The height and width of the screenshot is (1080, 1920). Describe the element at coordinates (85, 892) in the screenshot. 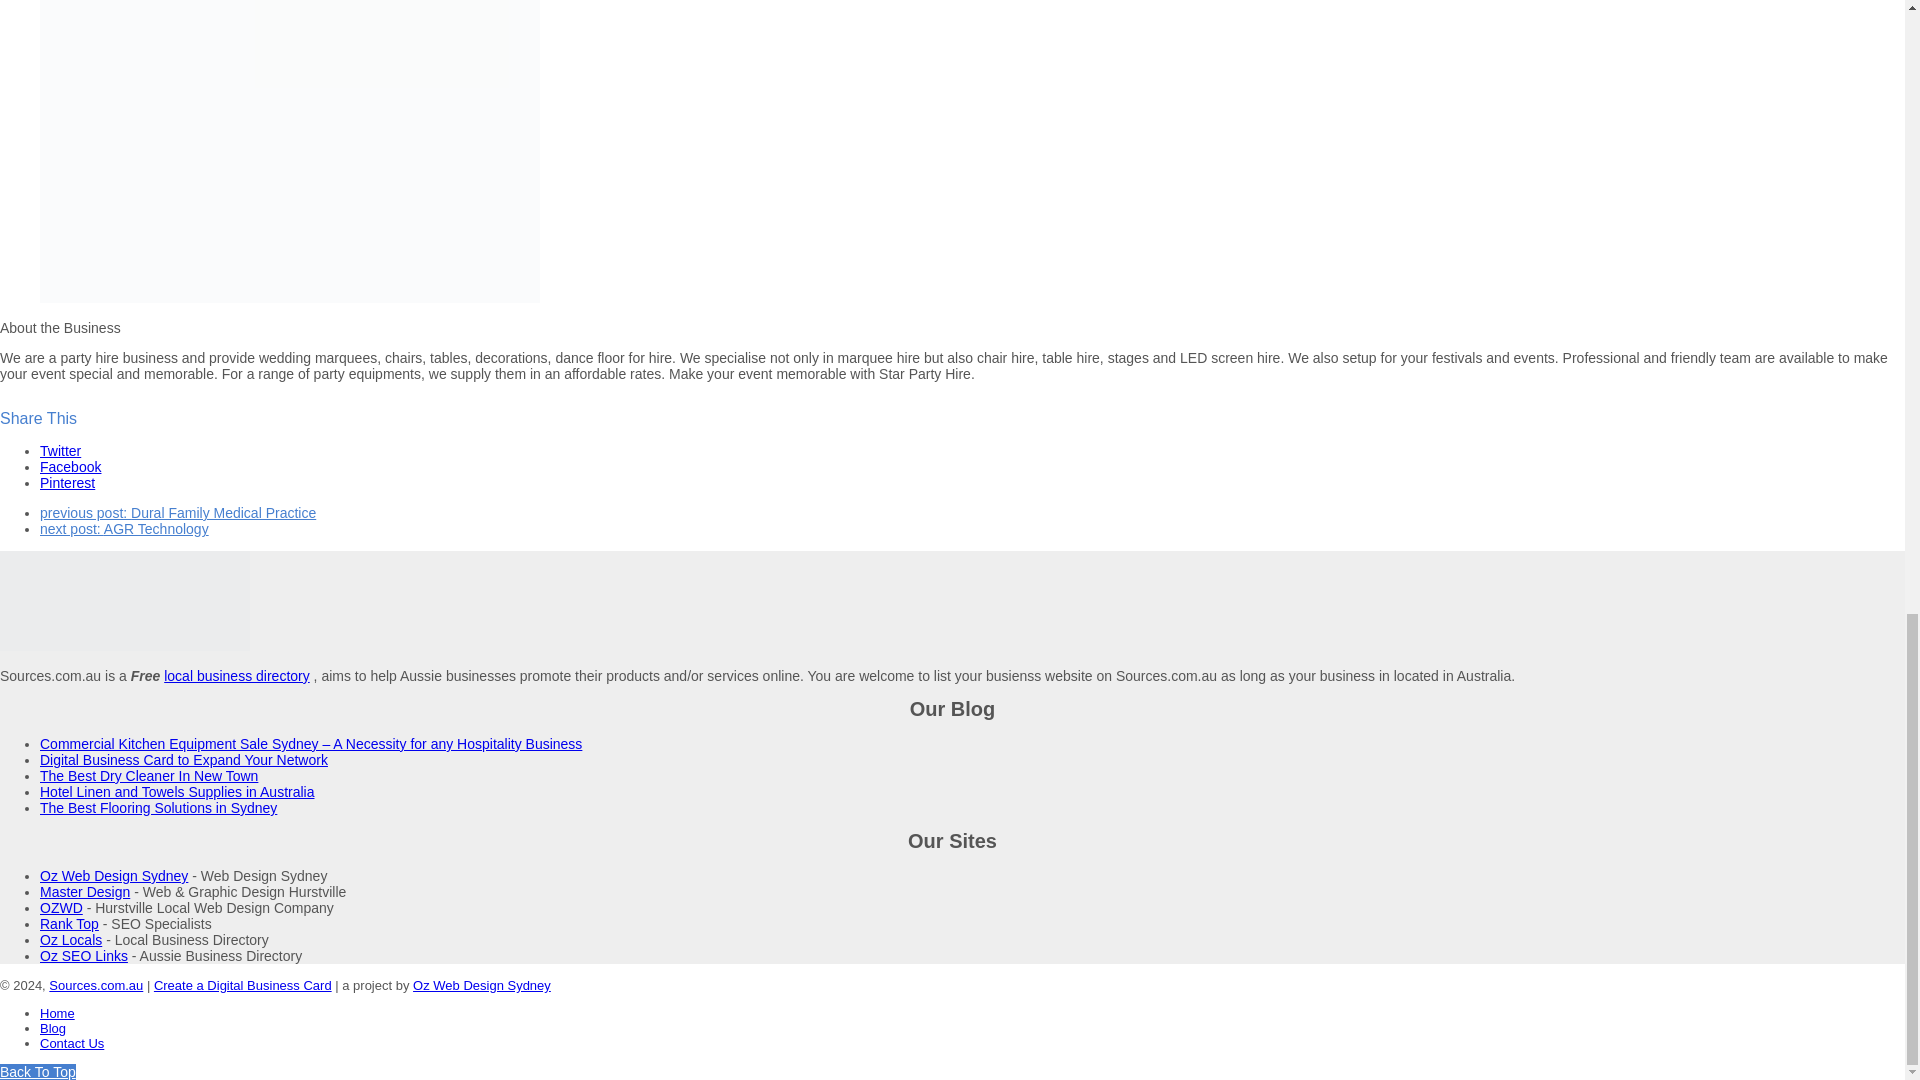

I see `Master Design` at that location.